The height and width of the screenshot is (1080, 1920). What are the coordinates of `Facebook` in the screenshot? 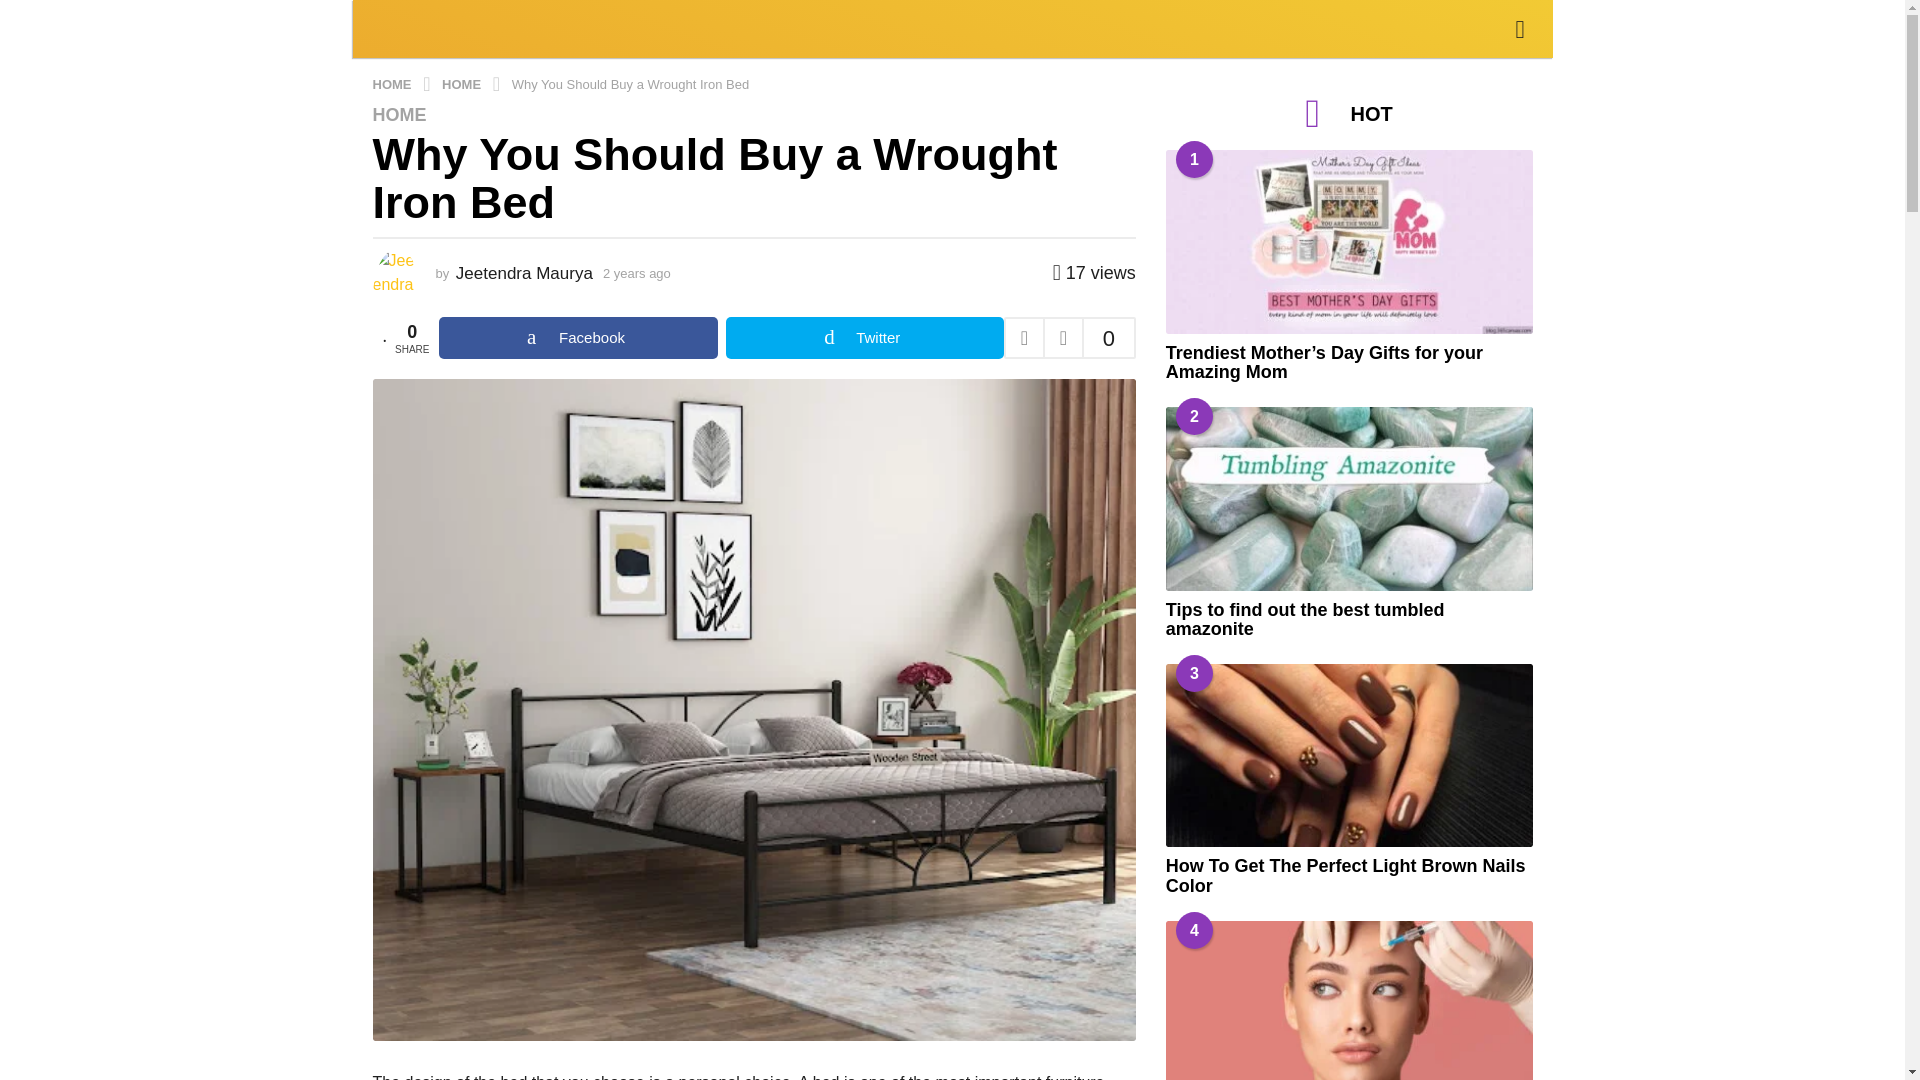 It's located at (578, 338).